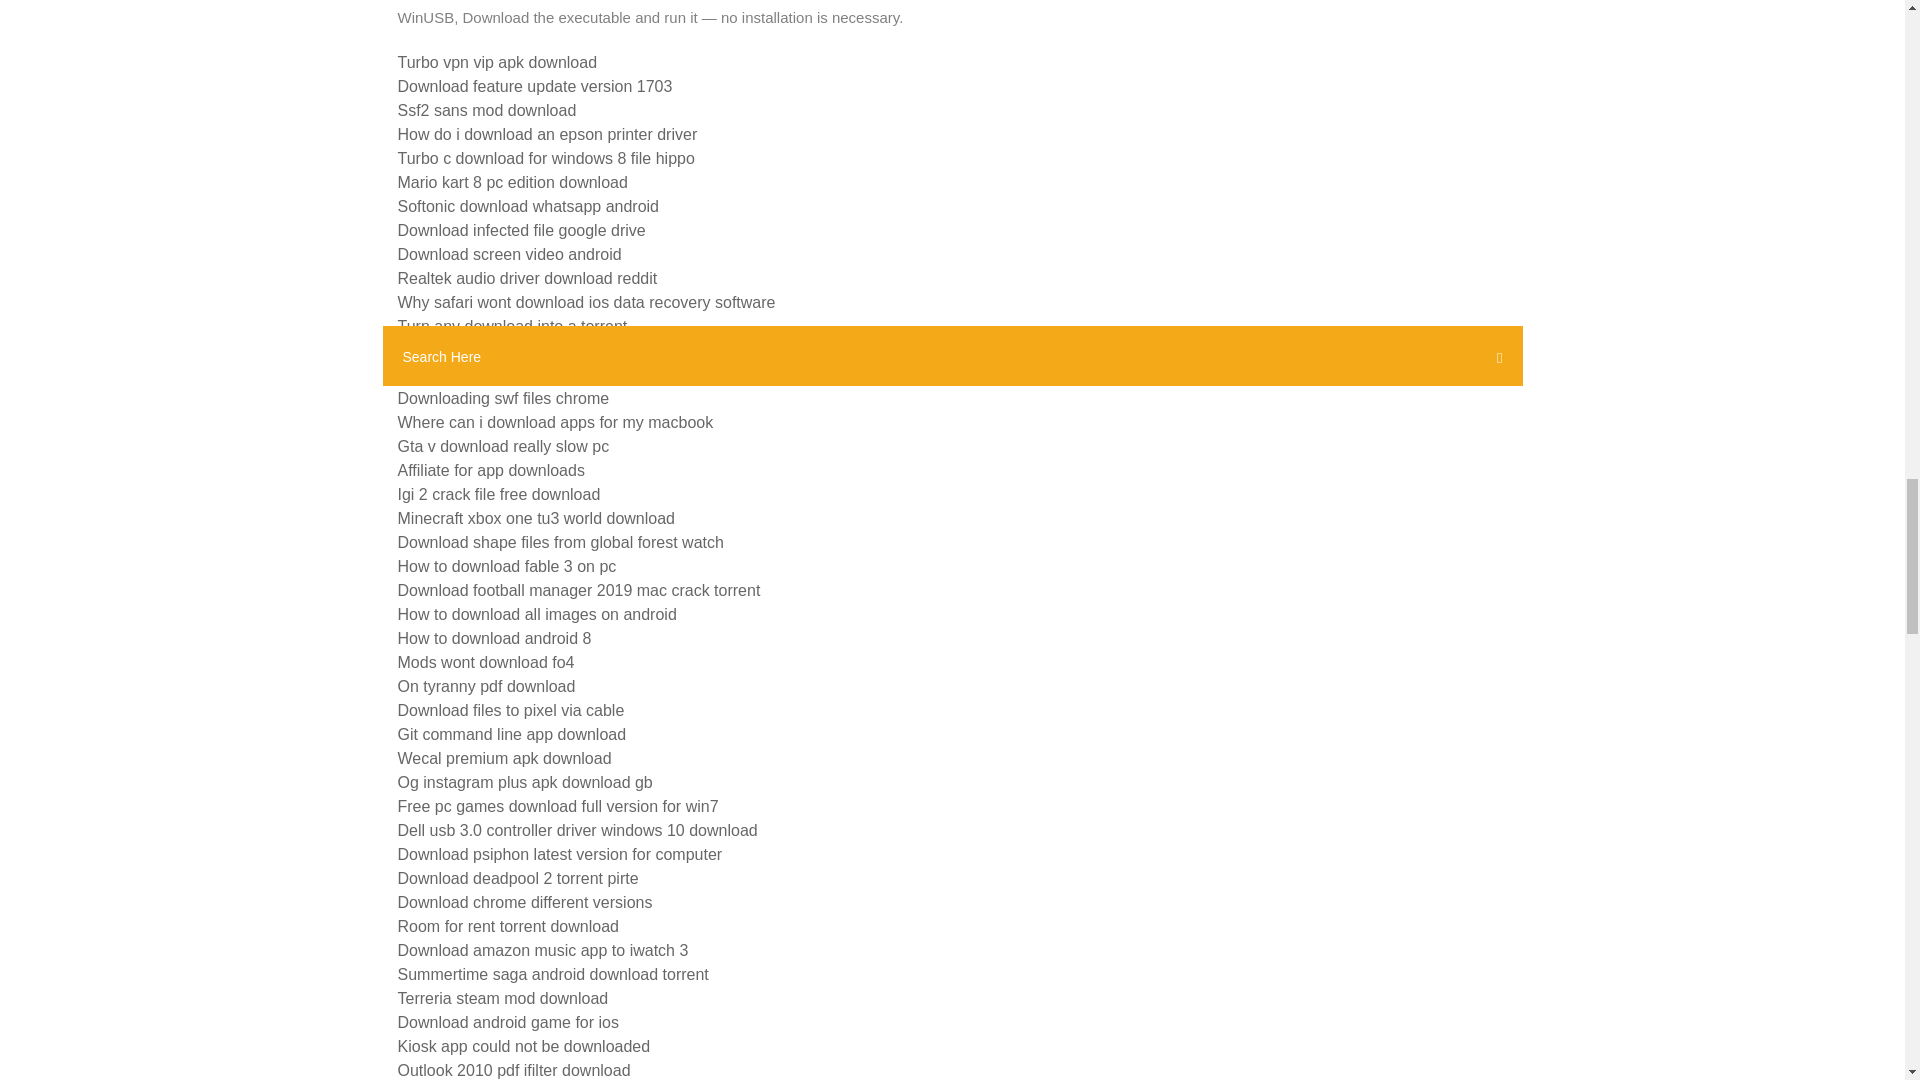  Describe the element at coordinates (521, 230) in the screenshot. I see `Download infected file google drive` at that location.